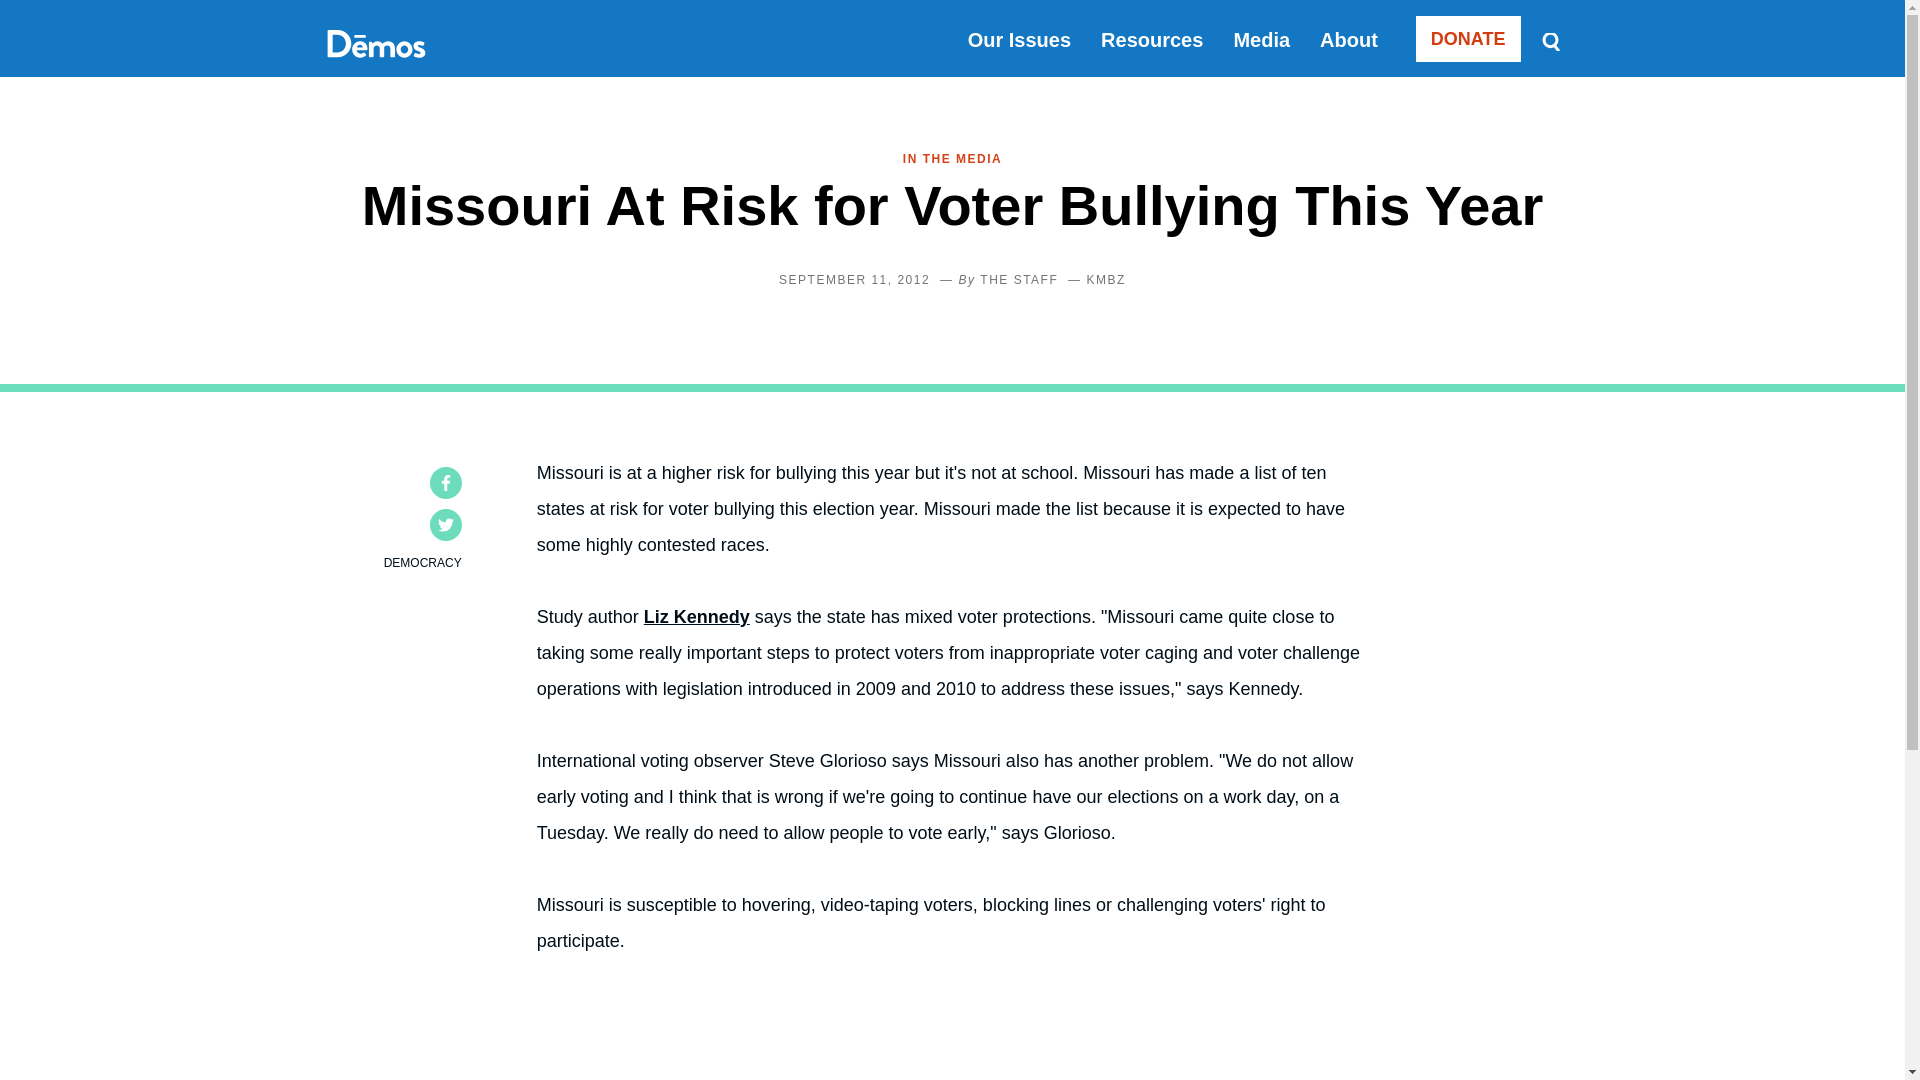  What do you see at coordinates (1261, 40) in the screenshot?
I see `Media` at bounding box center [1261, 40].